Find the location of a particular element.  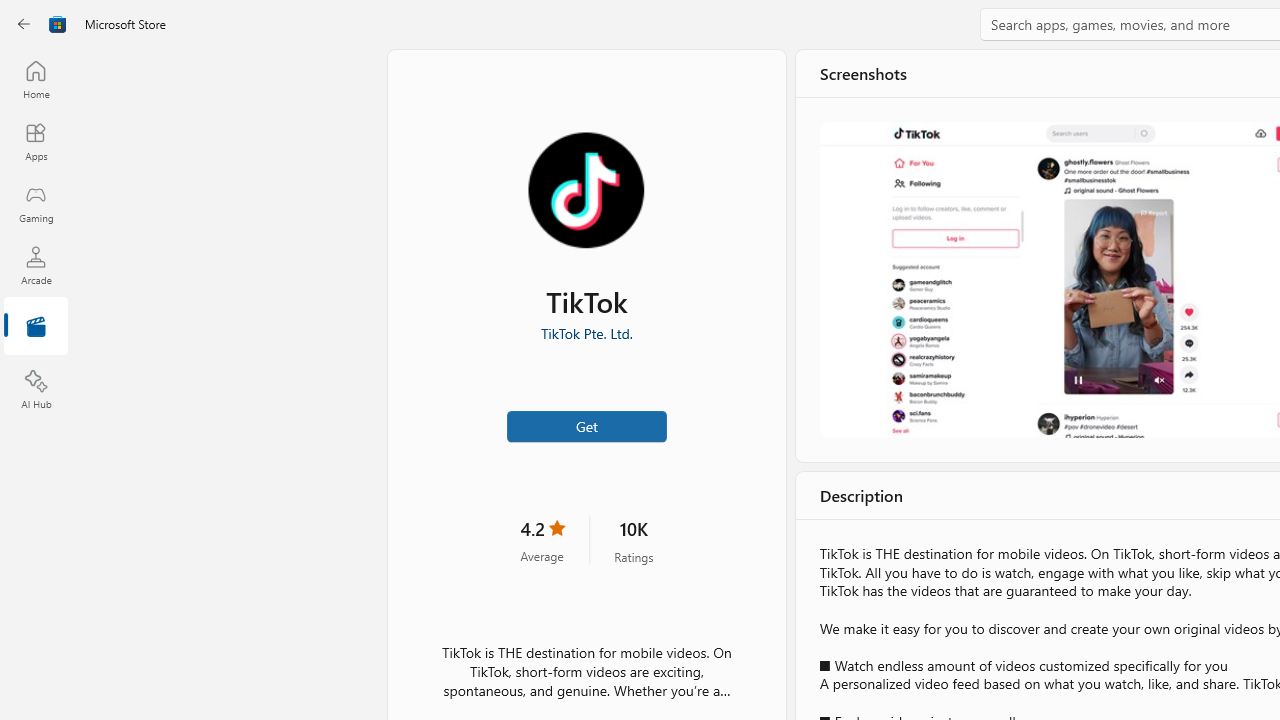

AI Hub is located at coordinates (36, 390).